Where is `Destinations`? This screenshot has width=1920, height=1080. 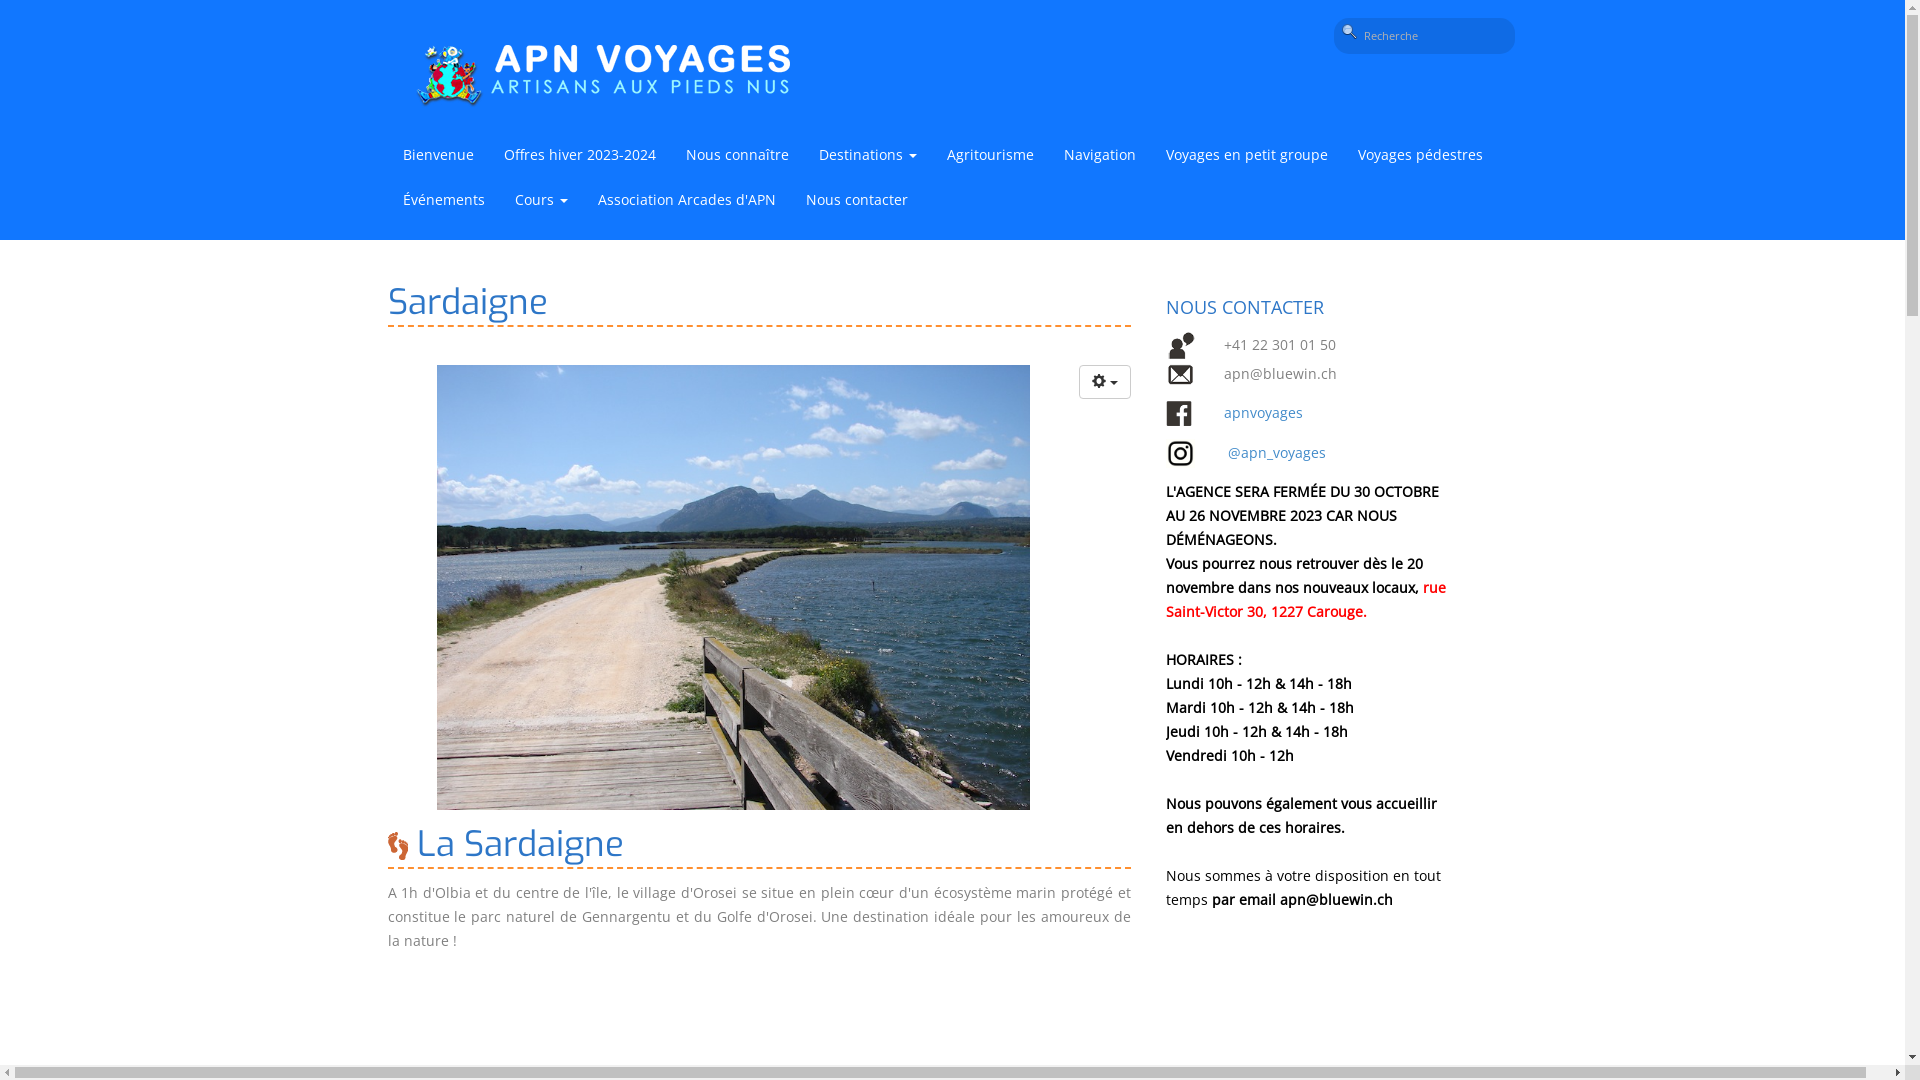 Destinations is located at coordinates (868, 158).